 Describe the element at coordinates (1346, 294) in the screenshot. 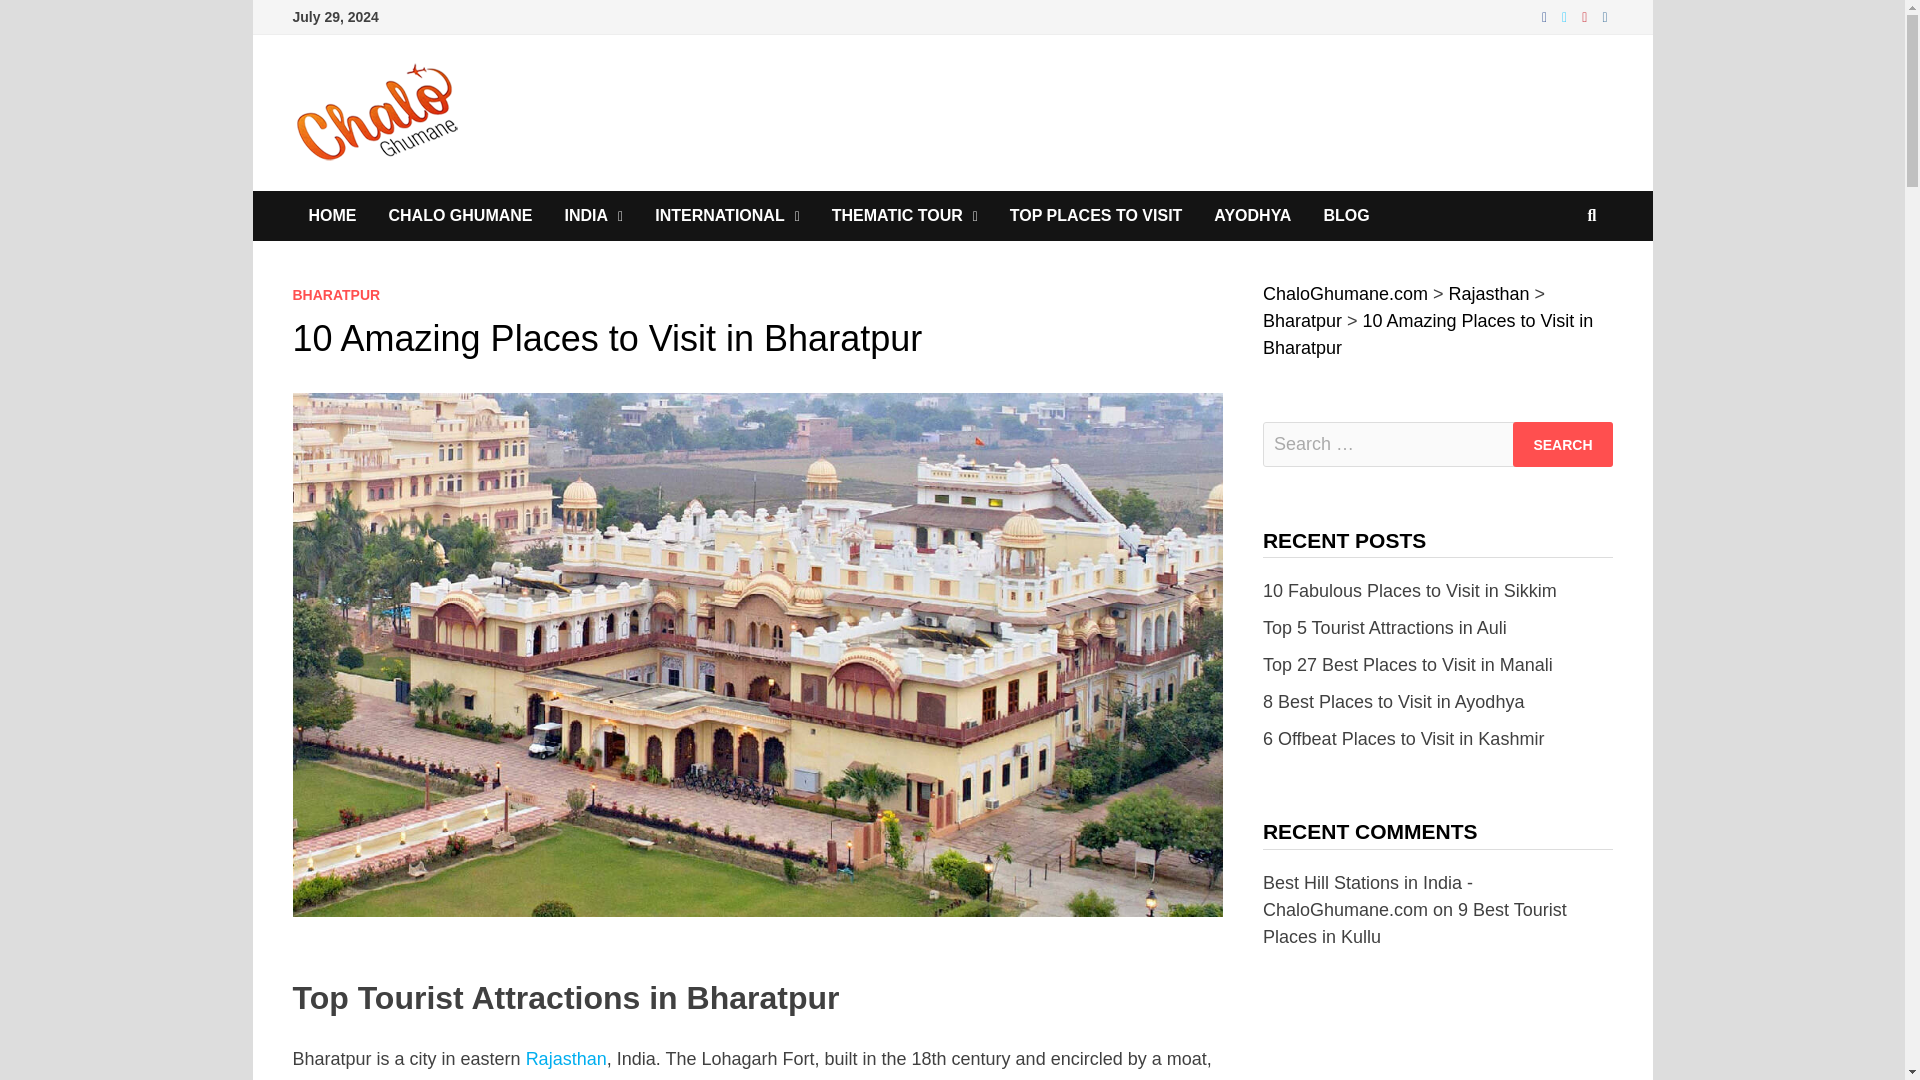

I see `Go to ChaloGhumane.com.` at that location.